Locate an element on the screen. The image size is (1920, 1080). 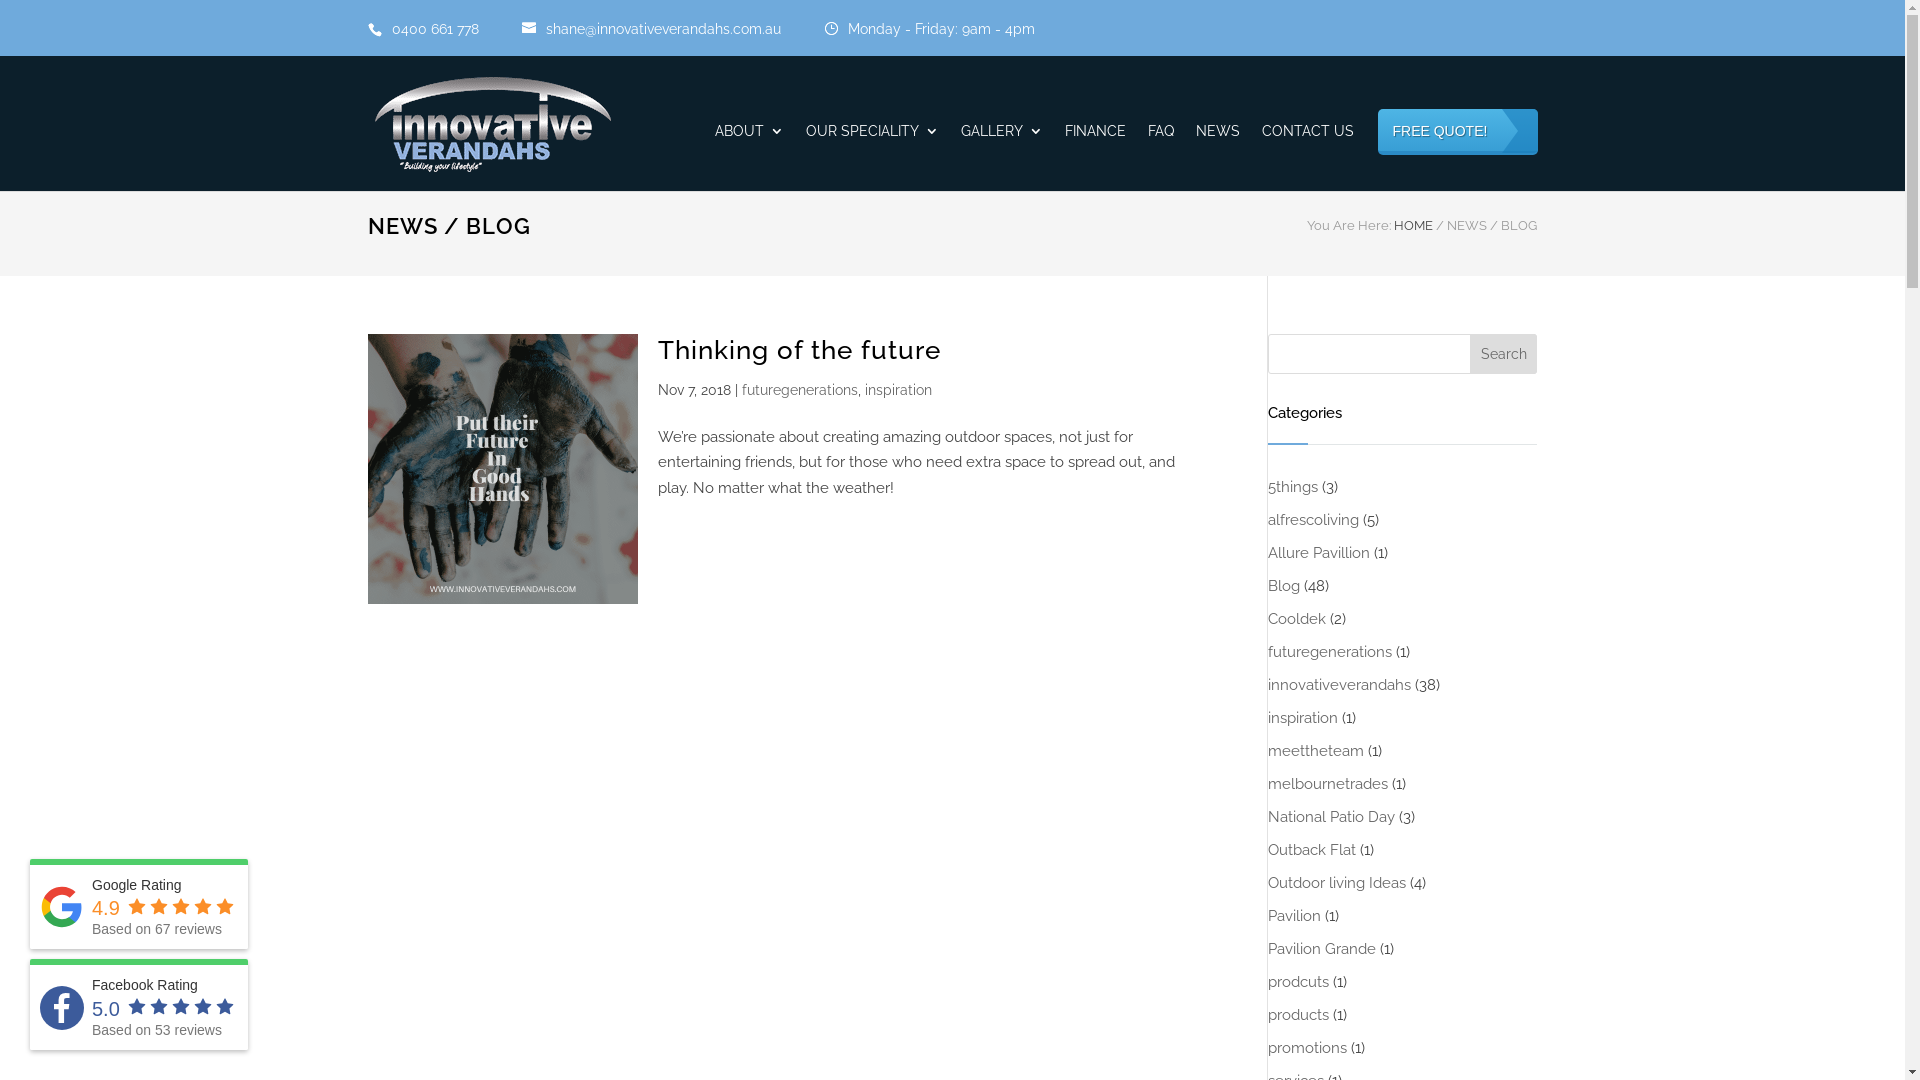
inspiration is located at coordinates (898, 390).